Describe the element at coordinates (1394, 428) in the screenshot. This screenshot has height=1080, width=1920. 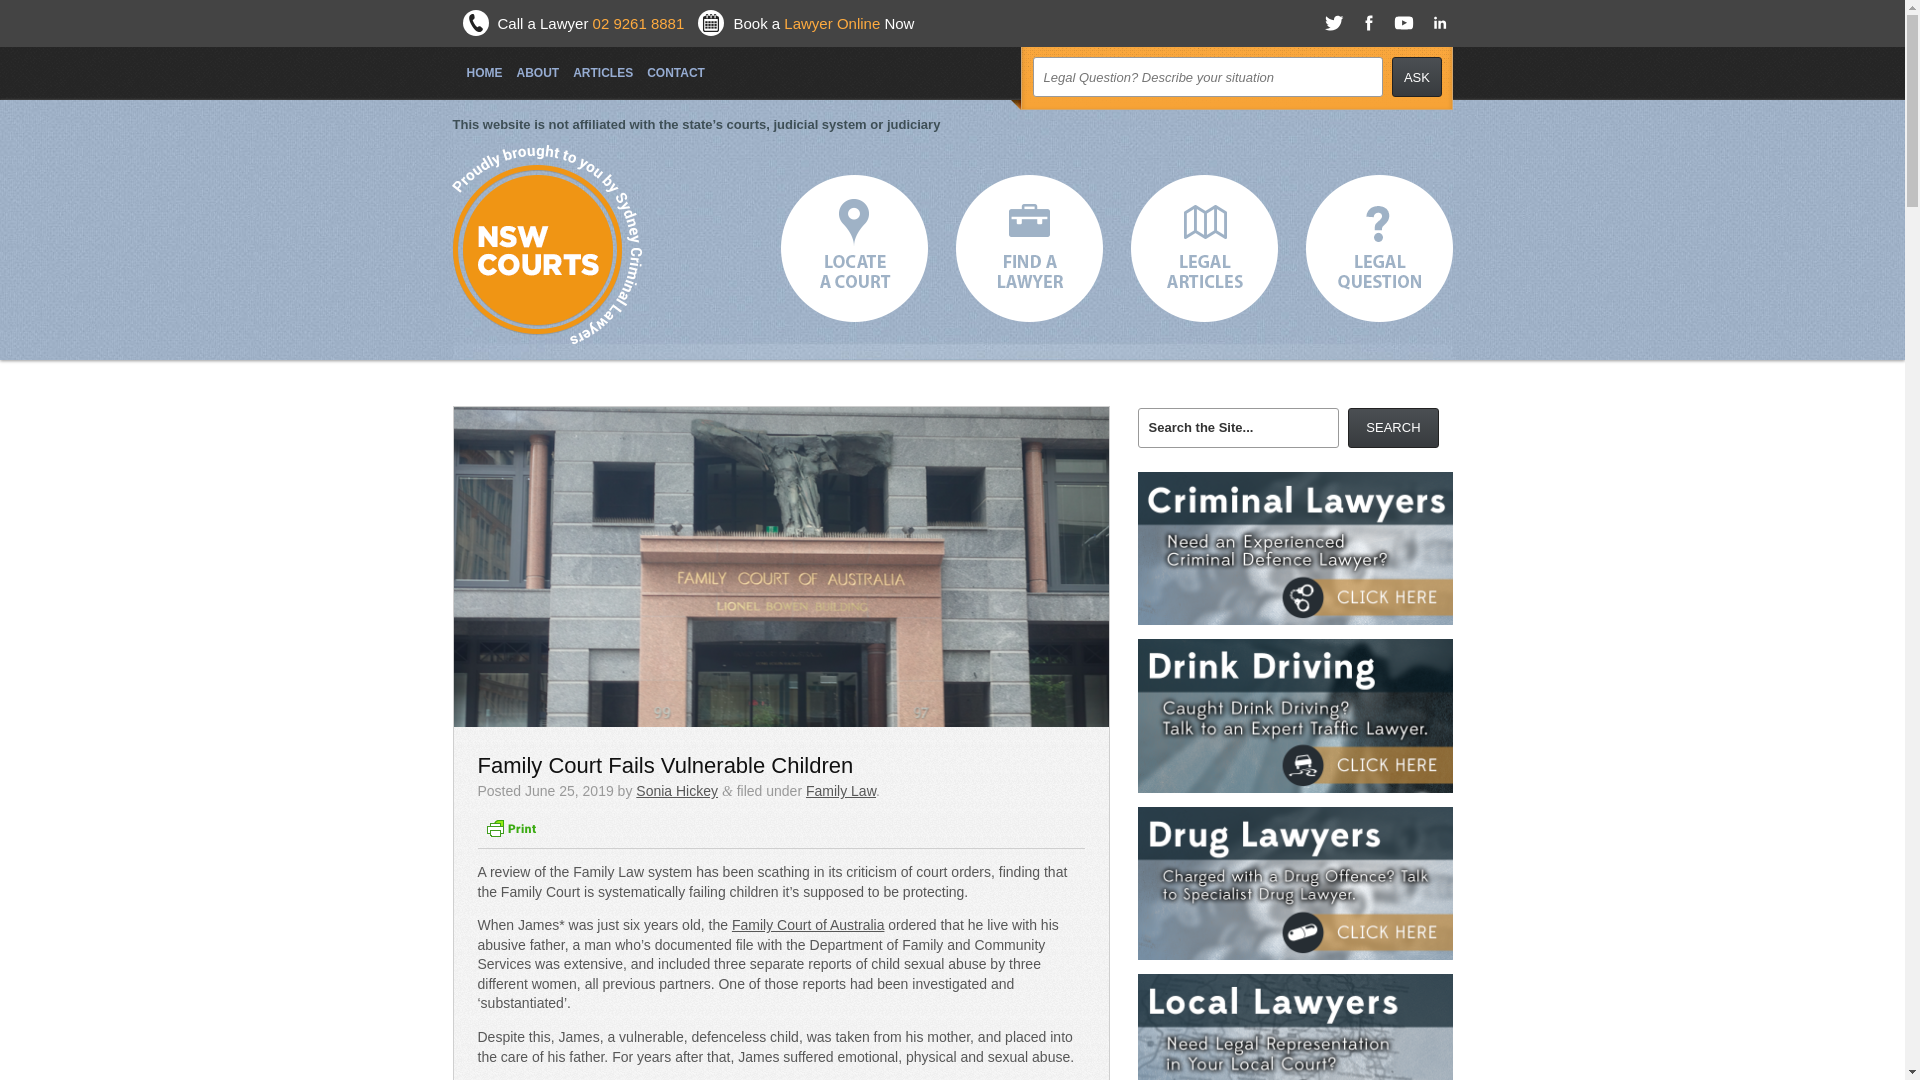
I see `Search` at that location.